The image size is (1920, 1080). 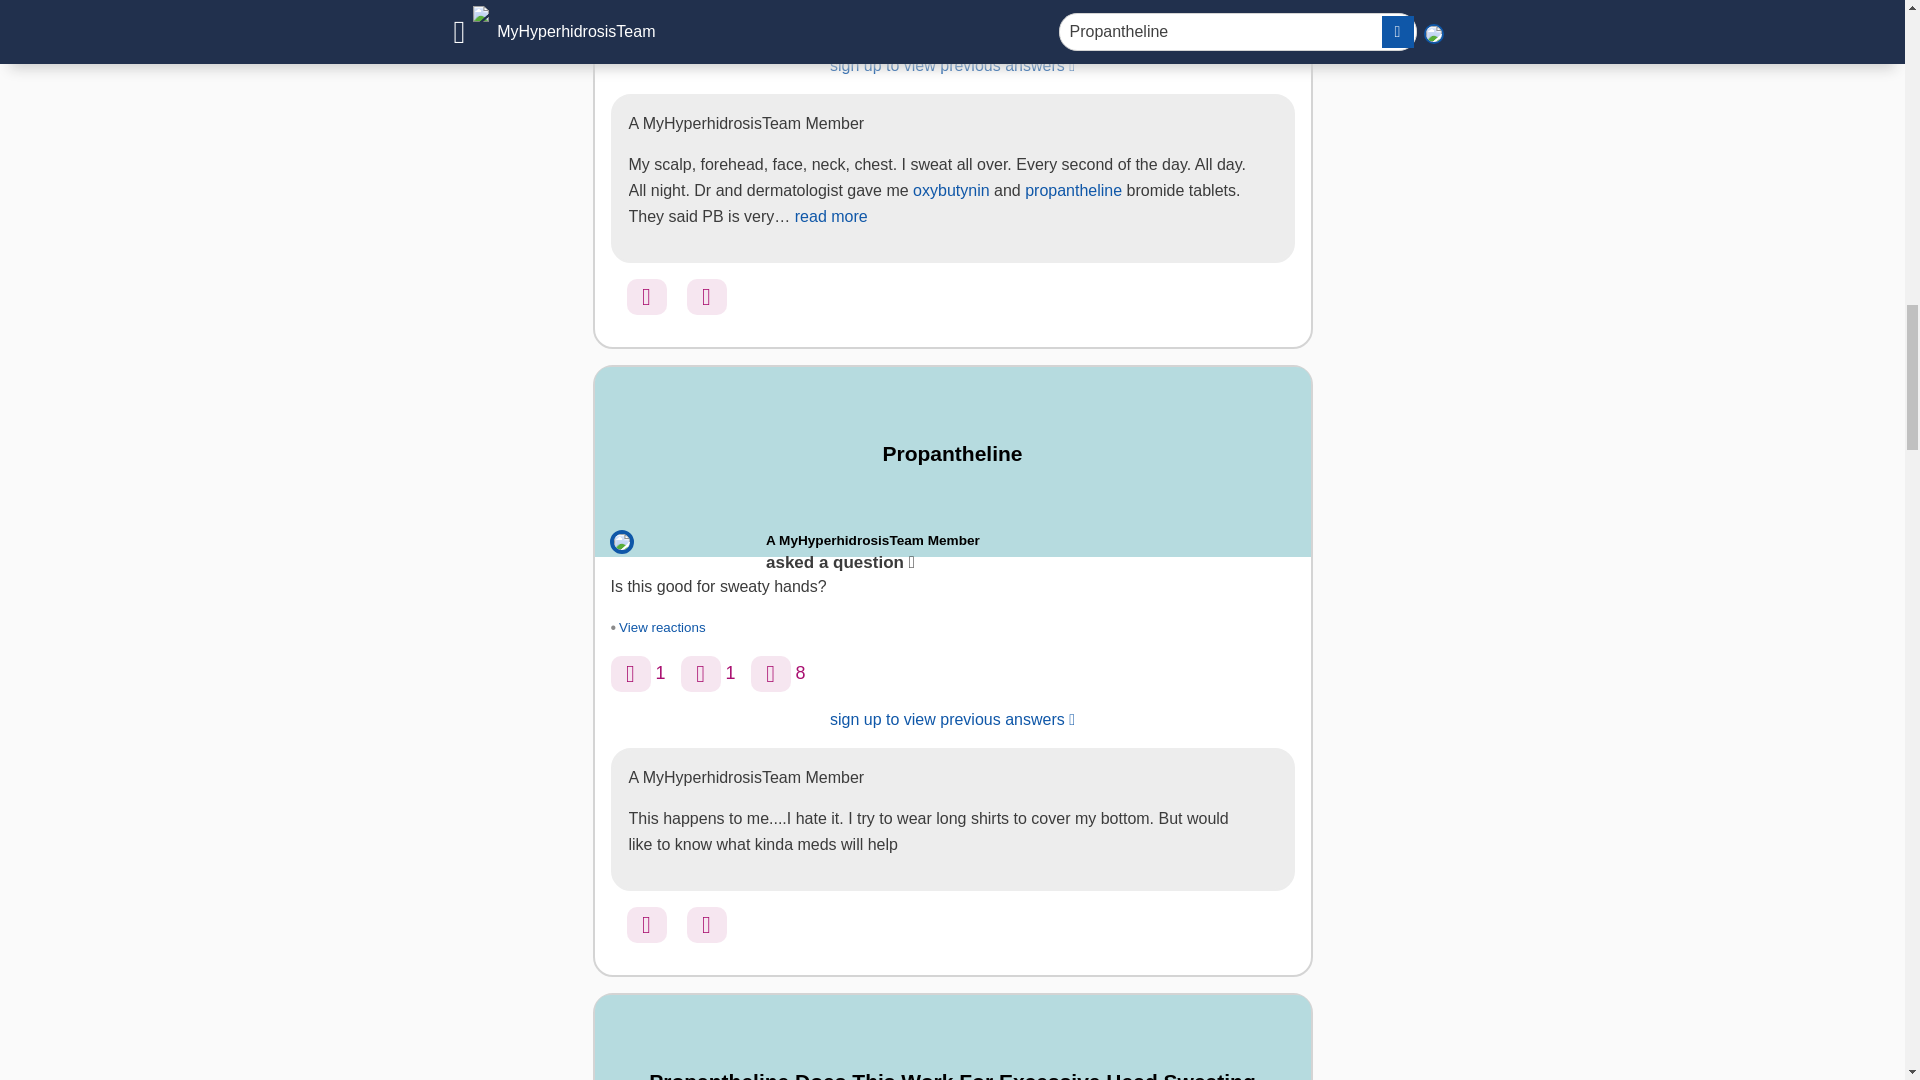 I want to click on Send a hug, so click(x=705, y=296).